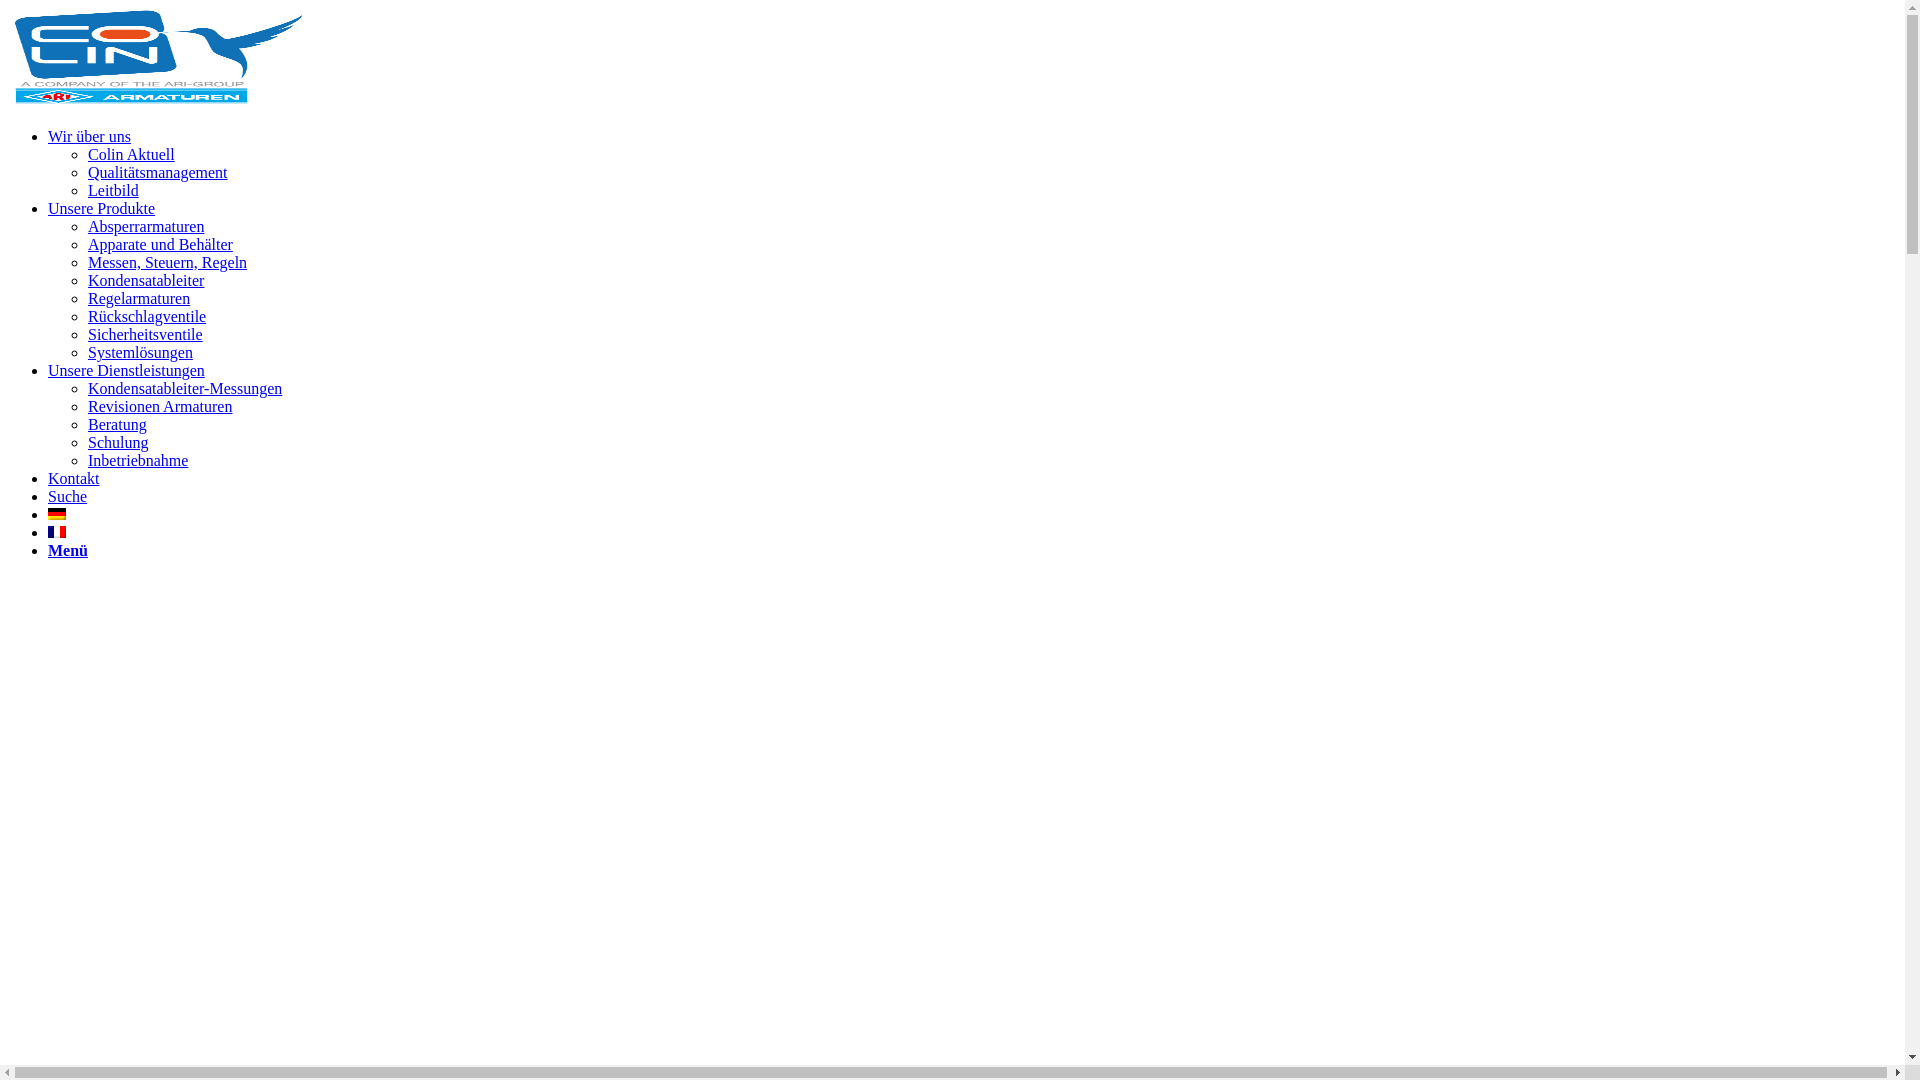 The width and height of the screenshot is (1920, 1080). I want to click on Deutsch, so click(57, 514).